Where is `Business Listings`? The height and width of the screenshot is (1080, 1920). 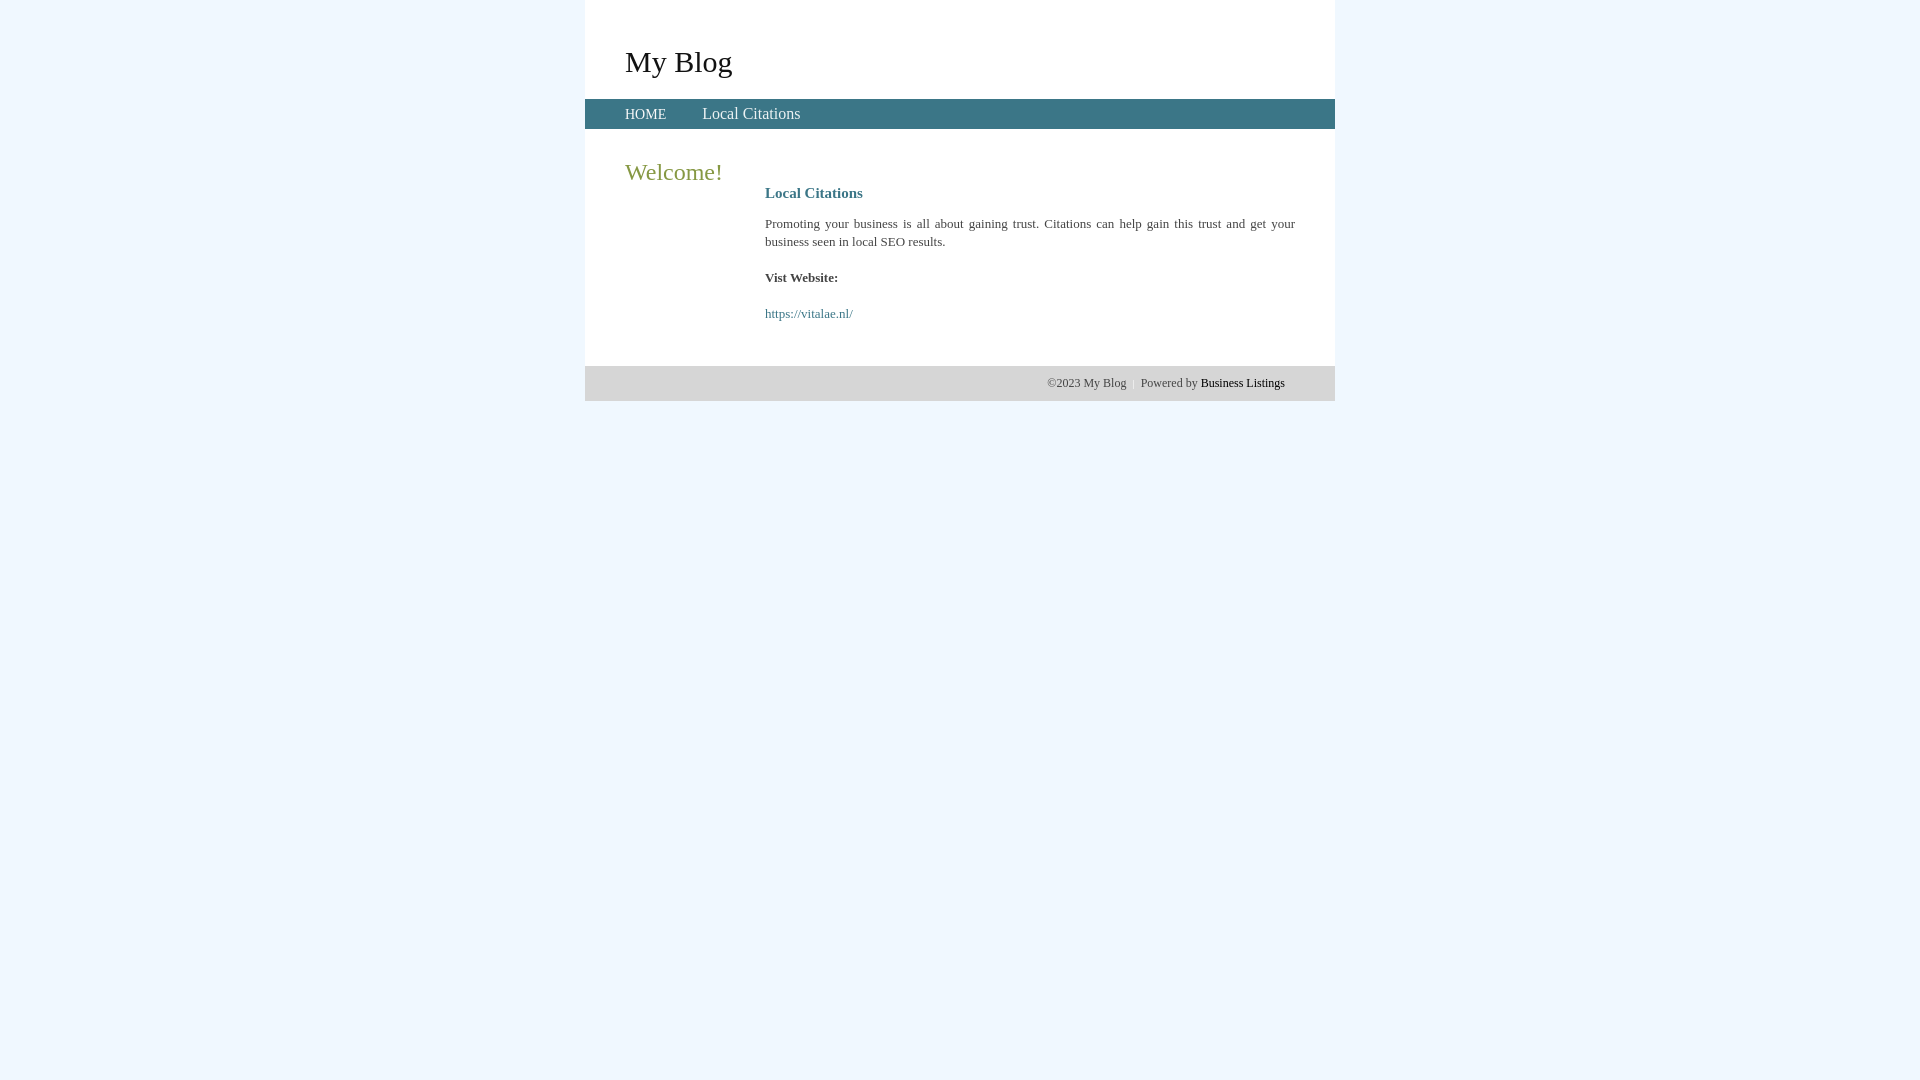 Business Listings is located at coordinates (1243, 383).